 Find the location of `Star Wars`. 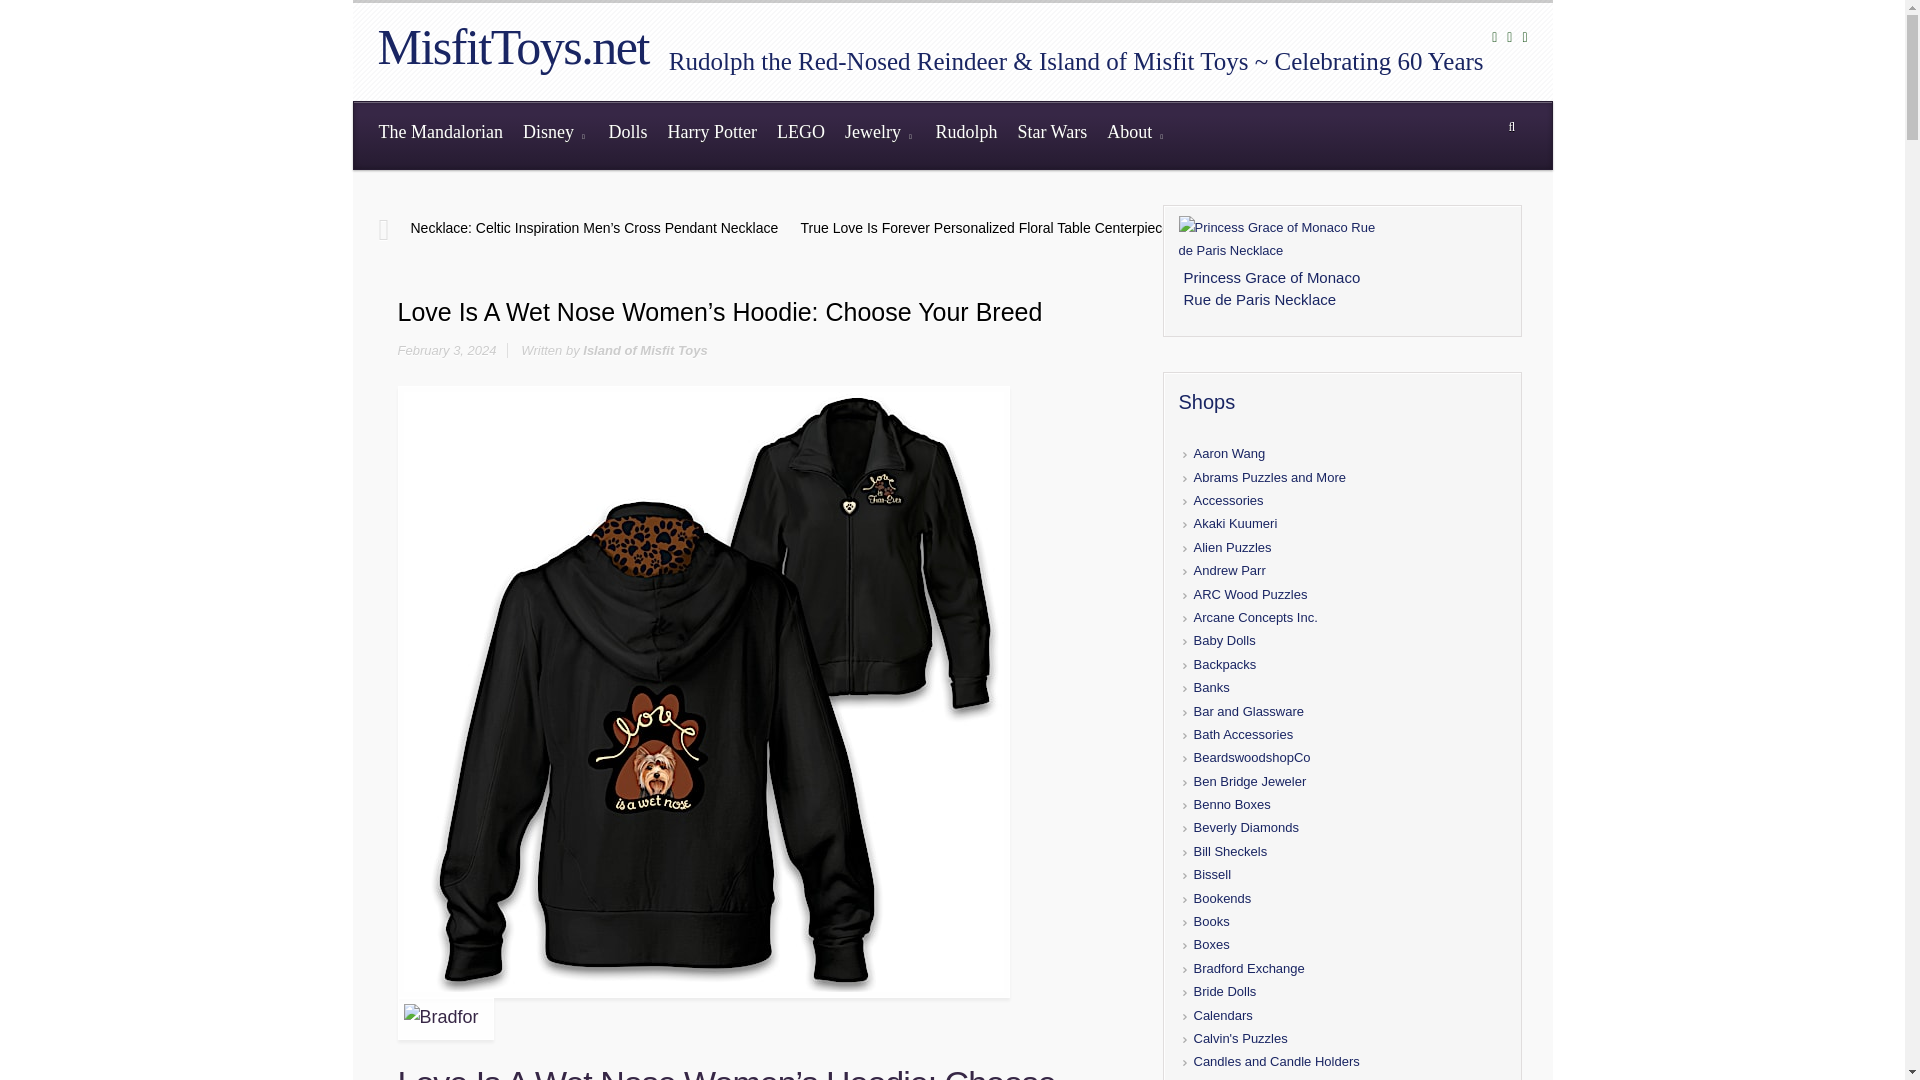

Star Wars is located at coordinates (1051, 134).